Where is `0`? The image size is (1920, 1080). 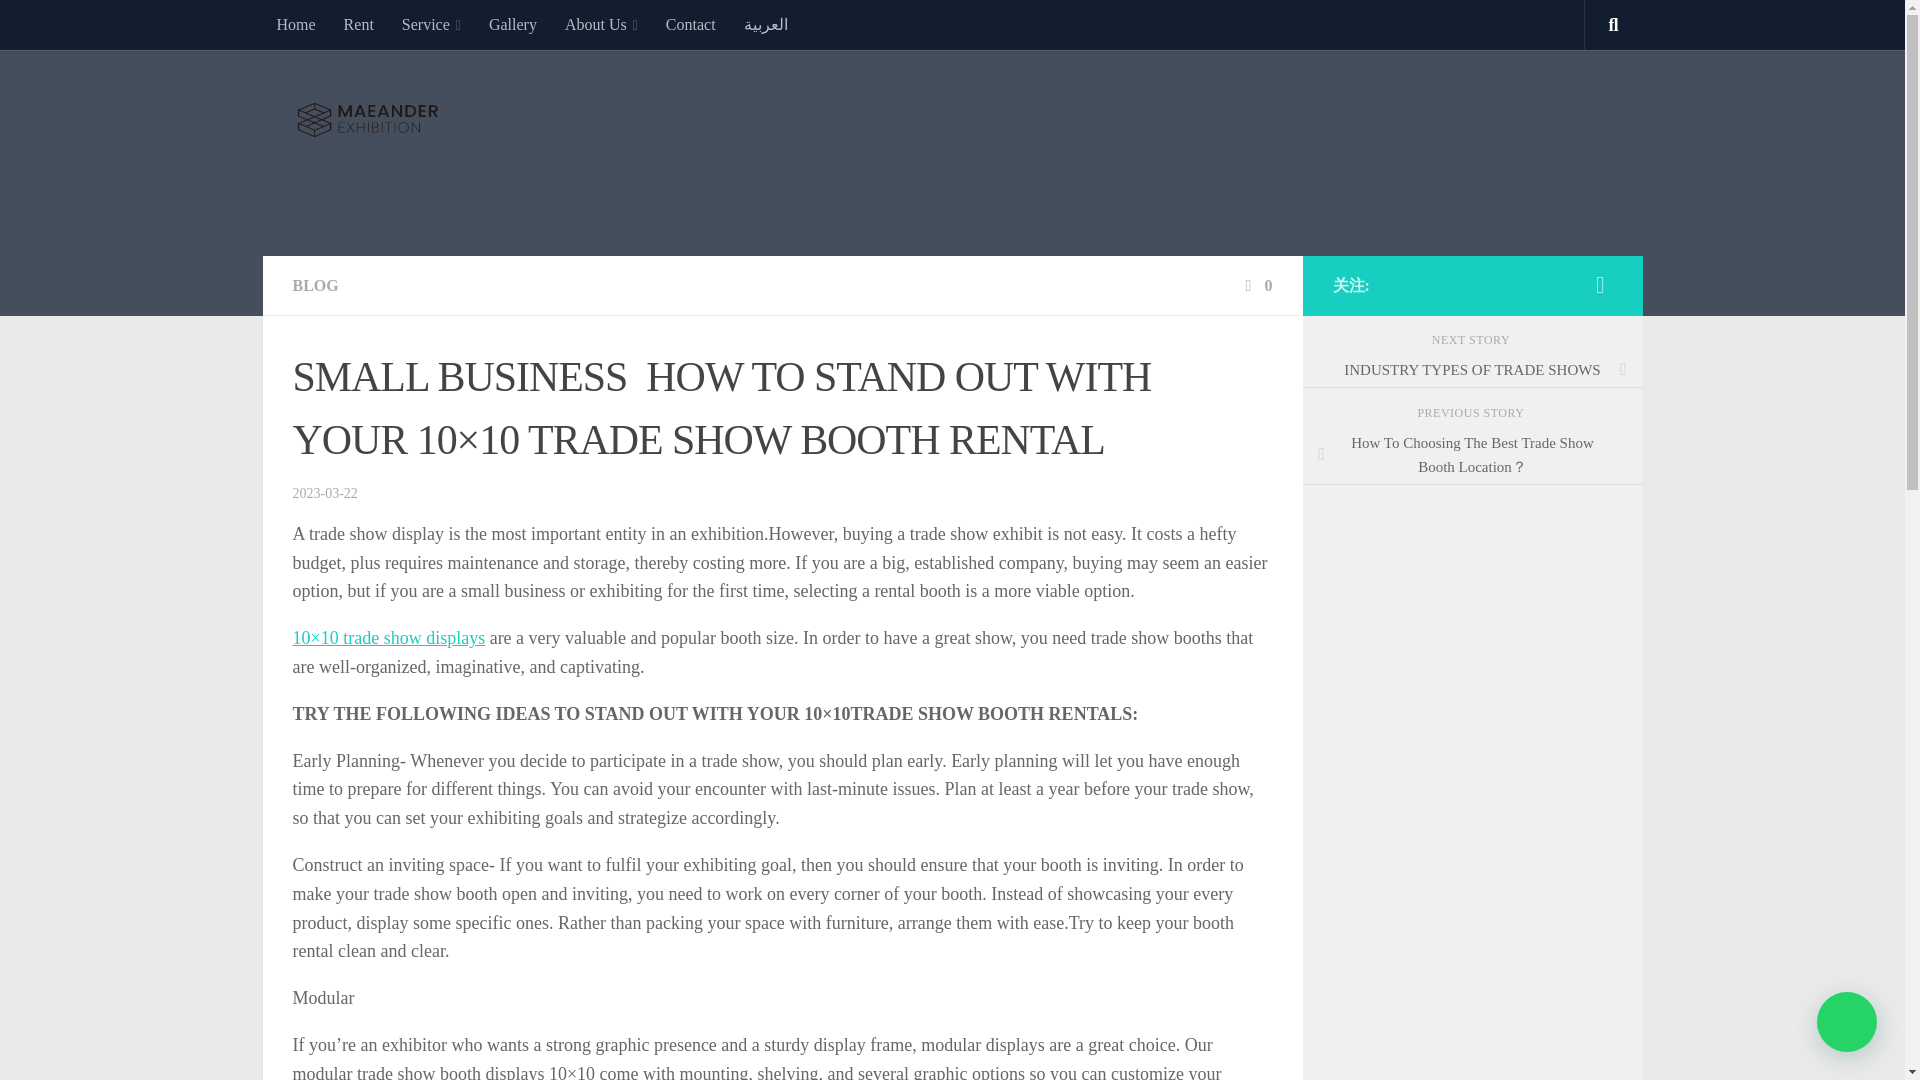 0 is located at coordinates (1256, 284).